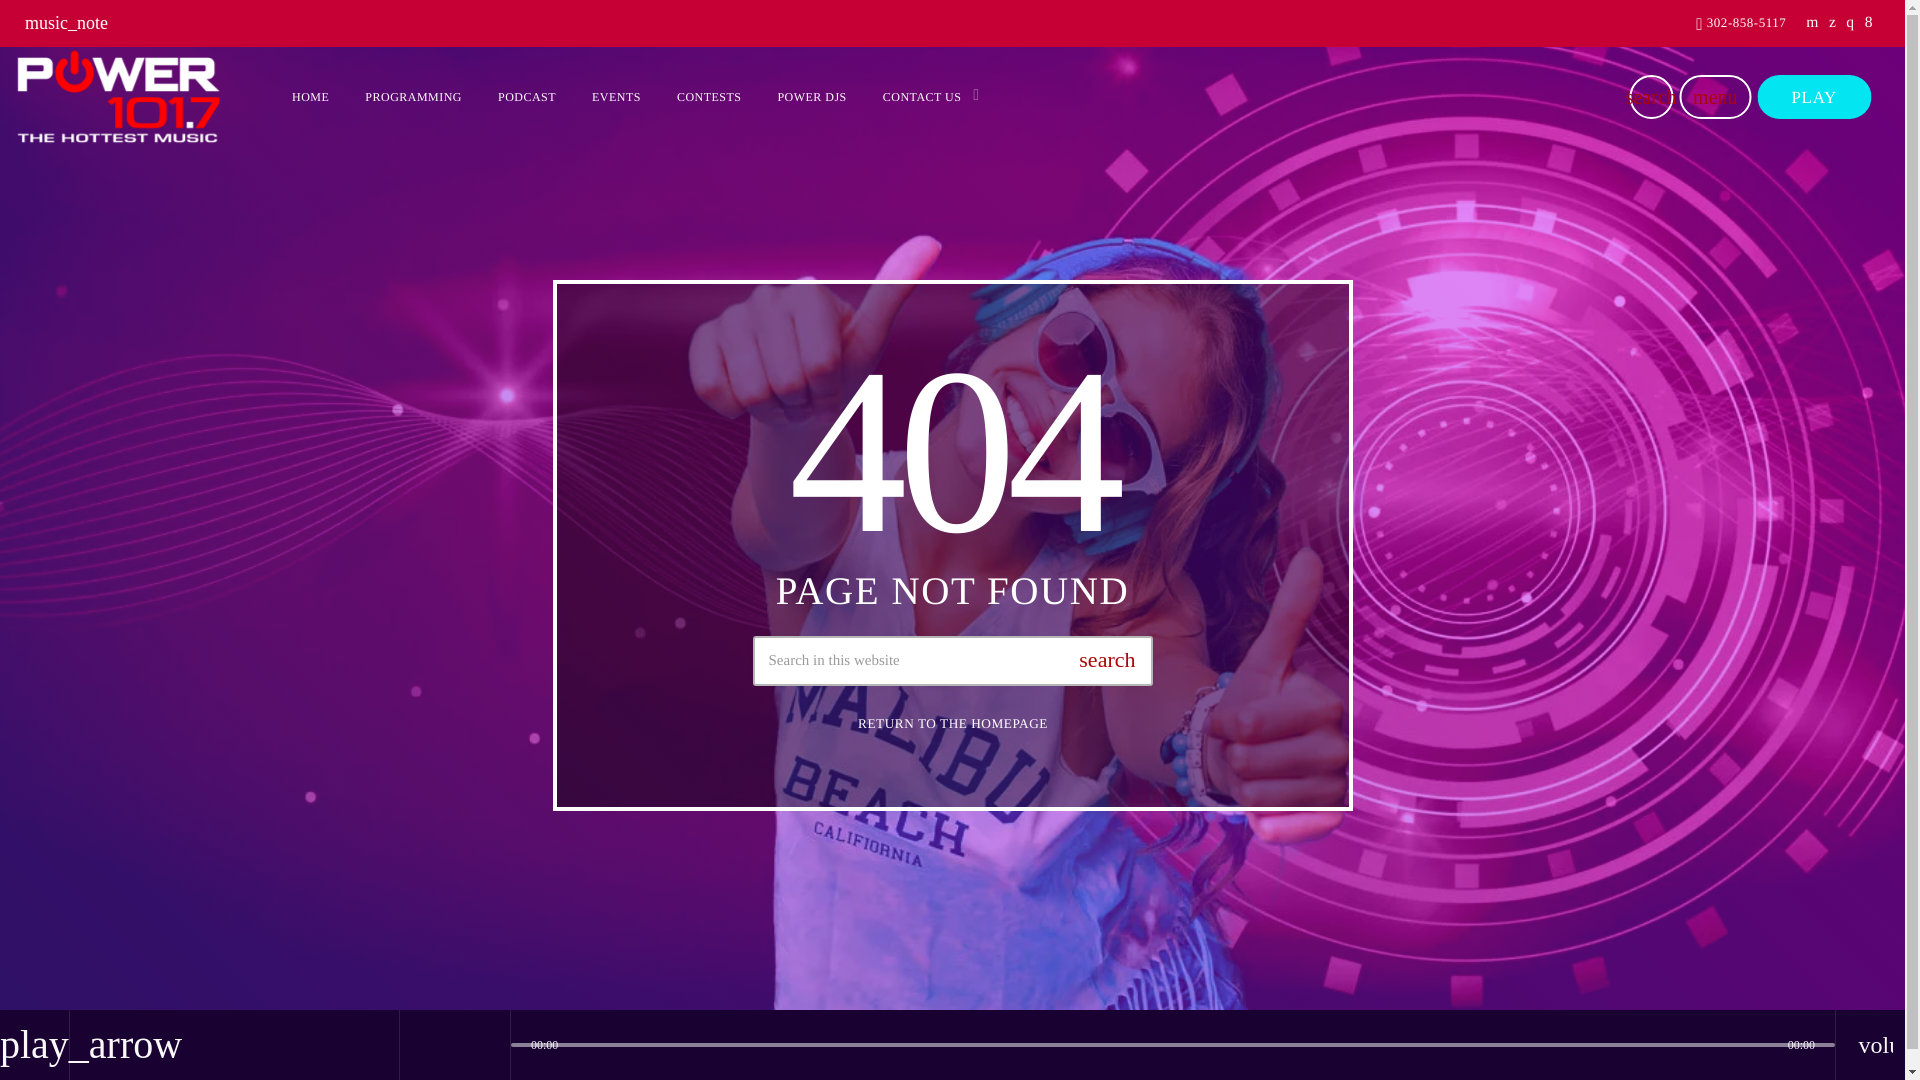  Describe the element at coordinates (1650, 96) in the screenshot. I see `search` at that location.